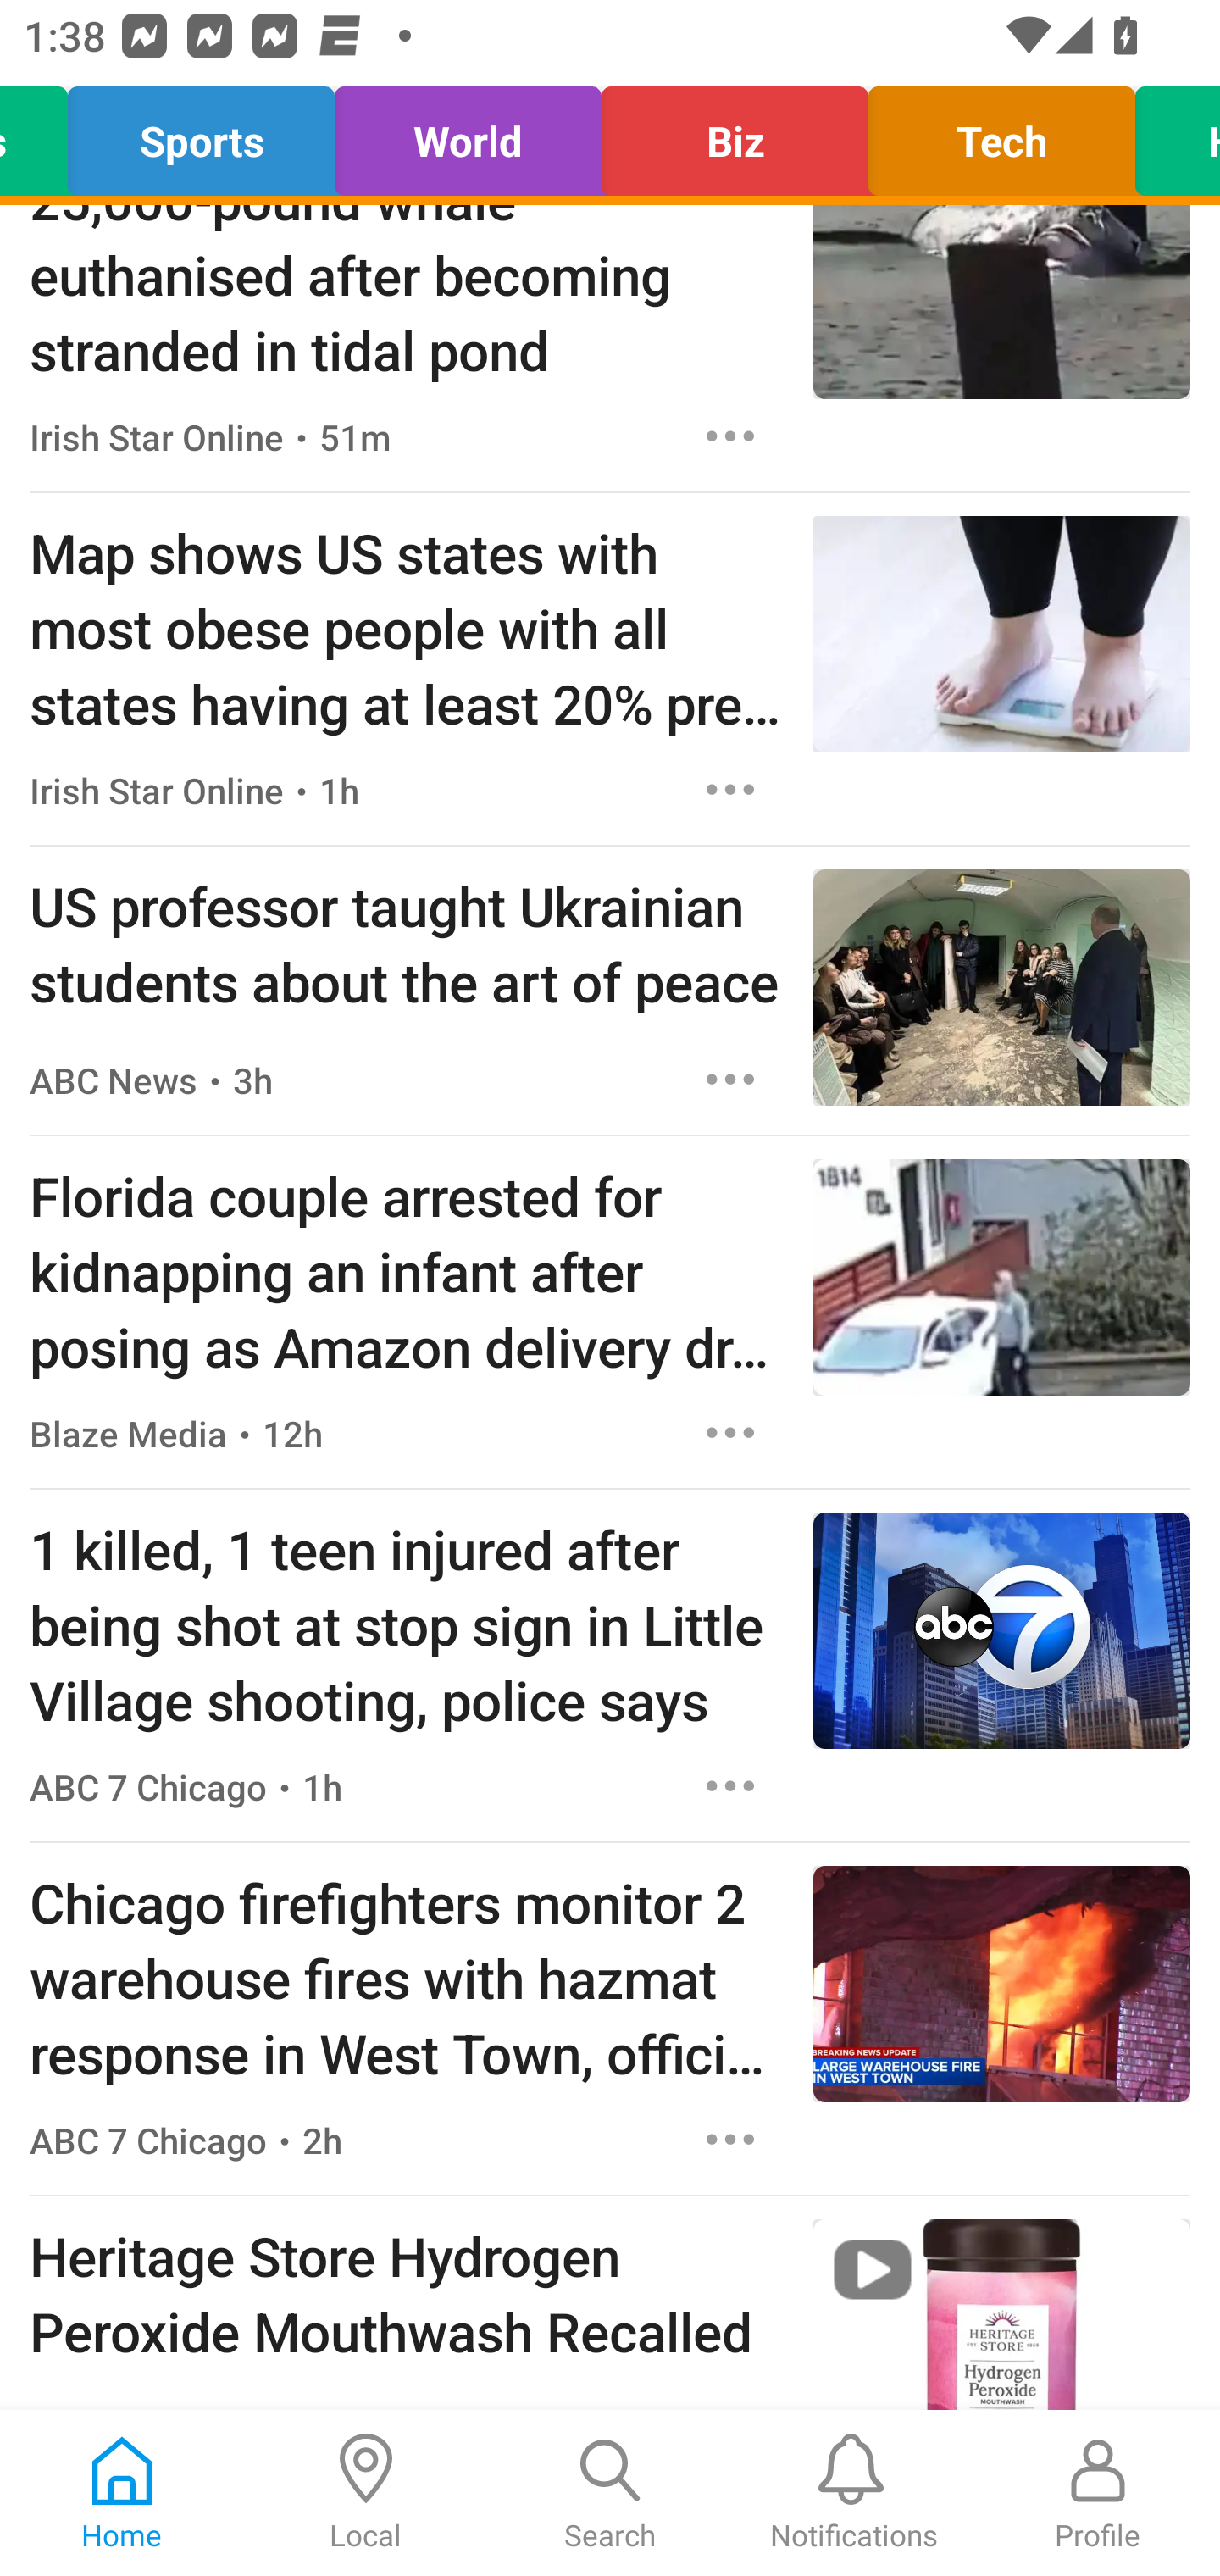  Describe the element at coordinates (730, 436) in the screenshot. I see `Options` at that location.